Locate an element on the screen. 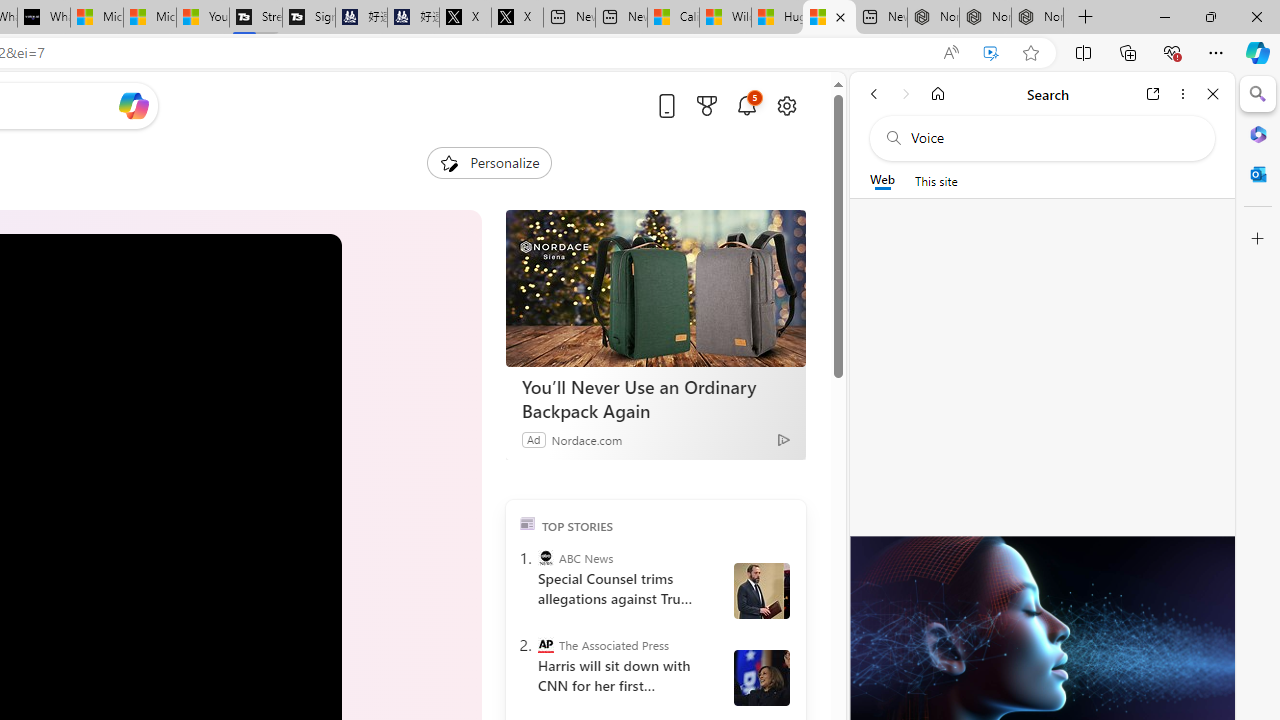 The width and height of the screenshot is (1280, 720). Search the web is located at coordinates (1052, 138).